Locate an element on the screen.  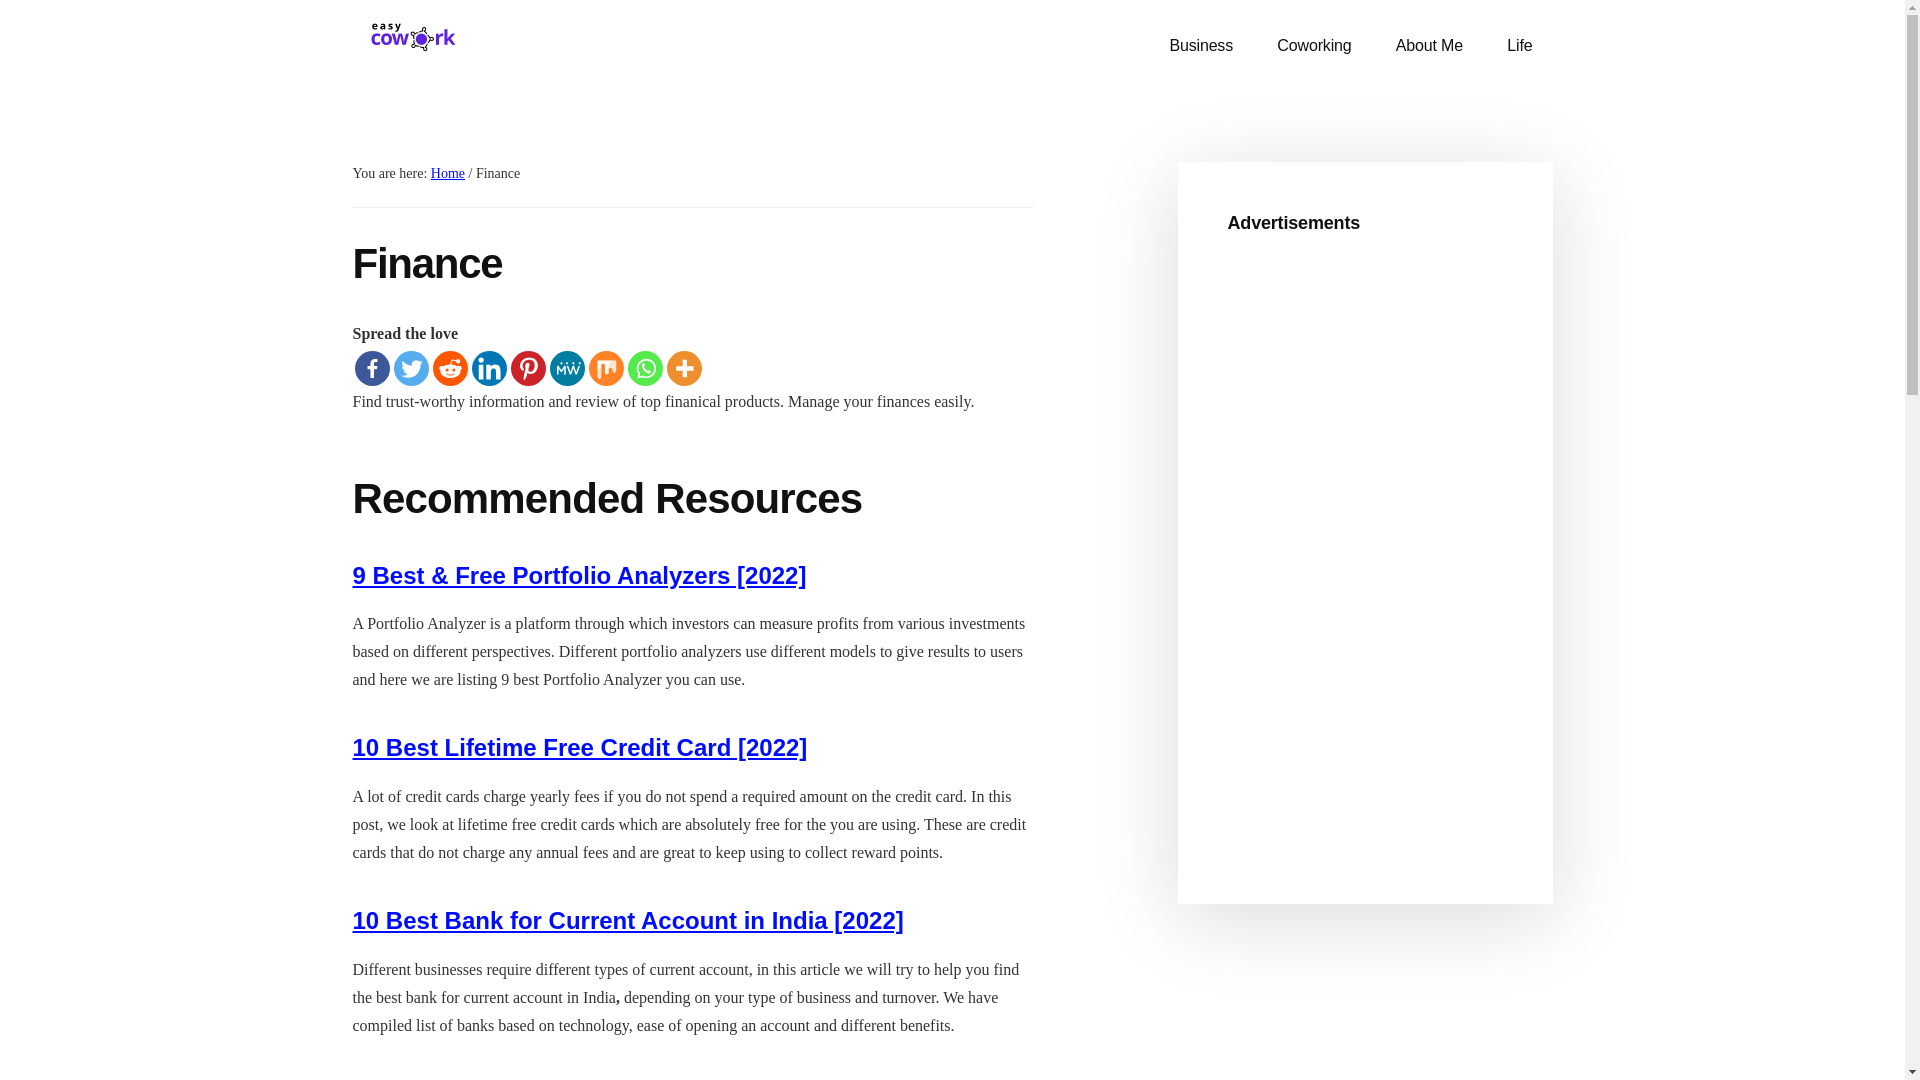
MeWe is located at coordinates (567, 366).